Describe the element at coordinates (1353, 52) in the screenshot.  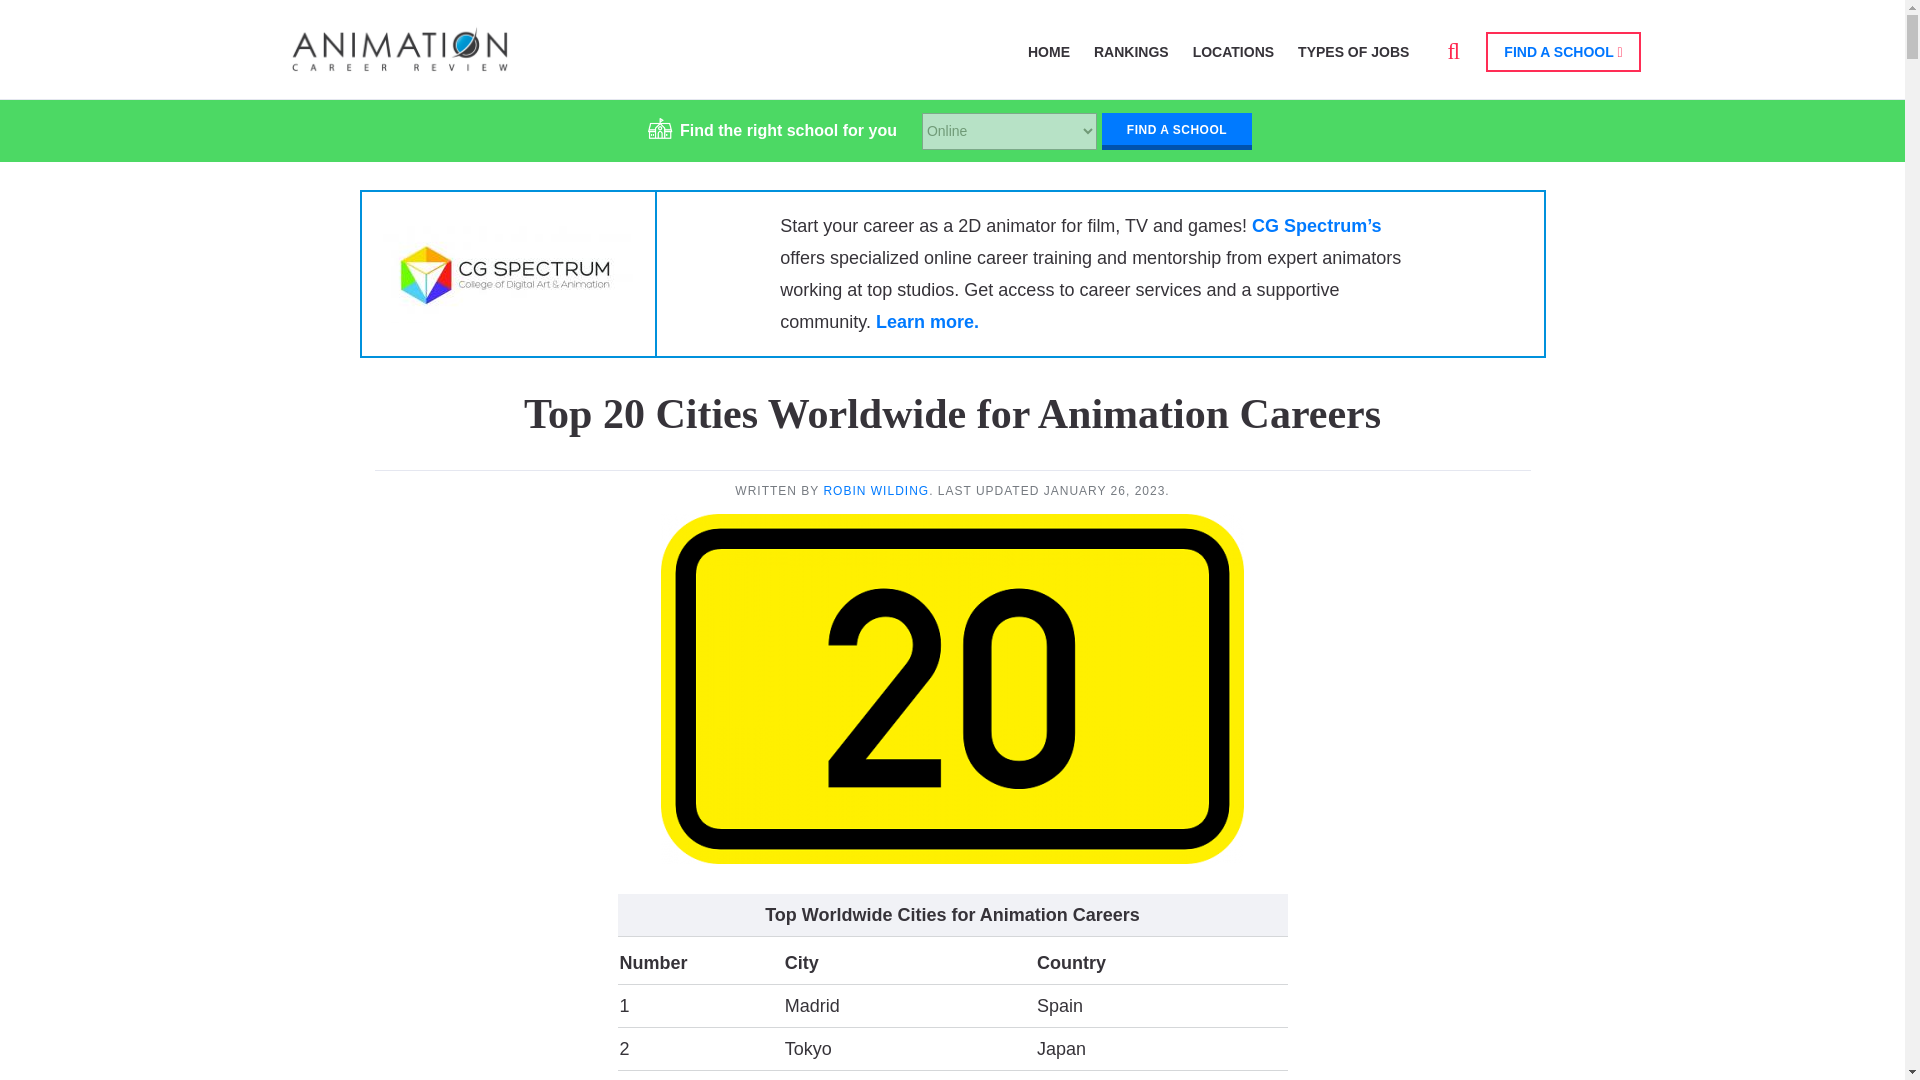
I see `TYPES OF JOBS` at that location.